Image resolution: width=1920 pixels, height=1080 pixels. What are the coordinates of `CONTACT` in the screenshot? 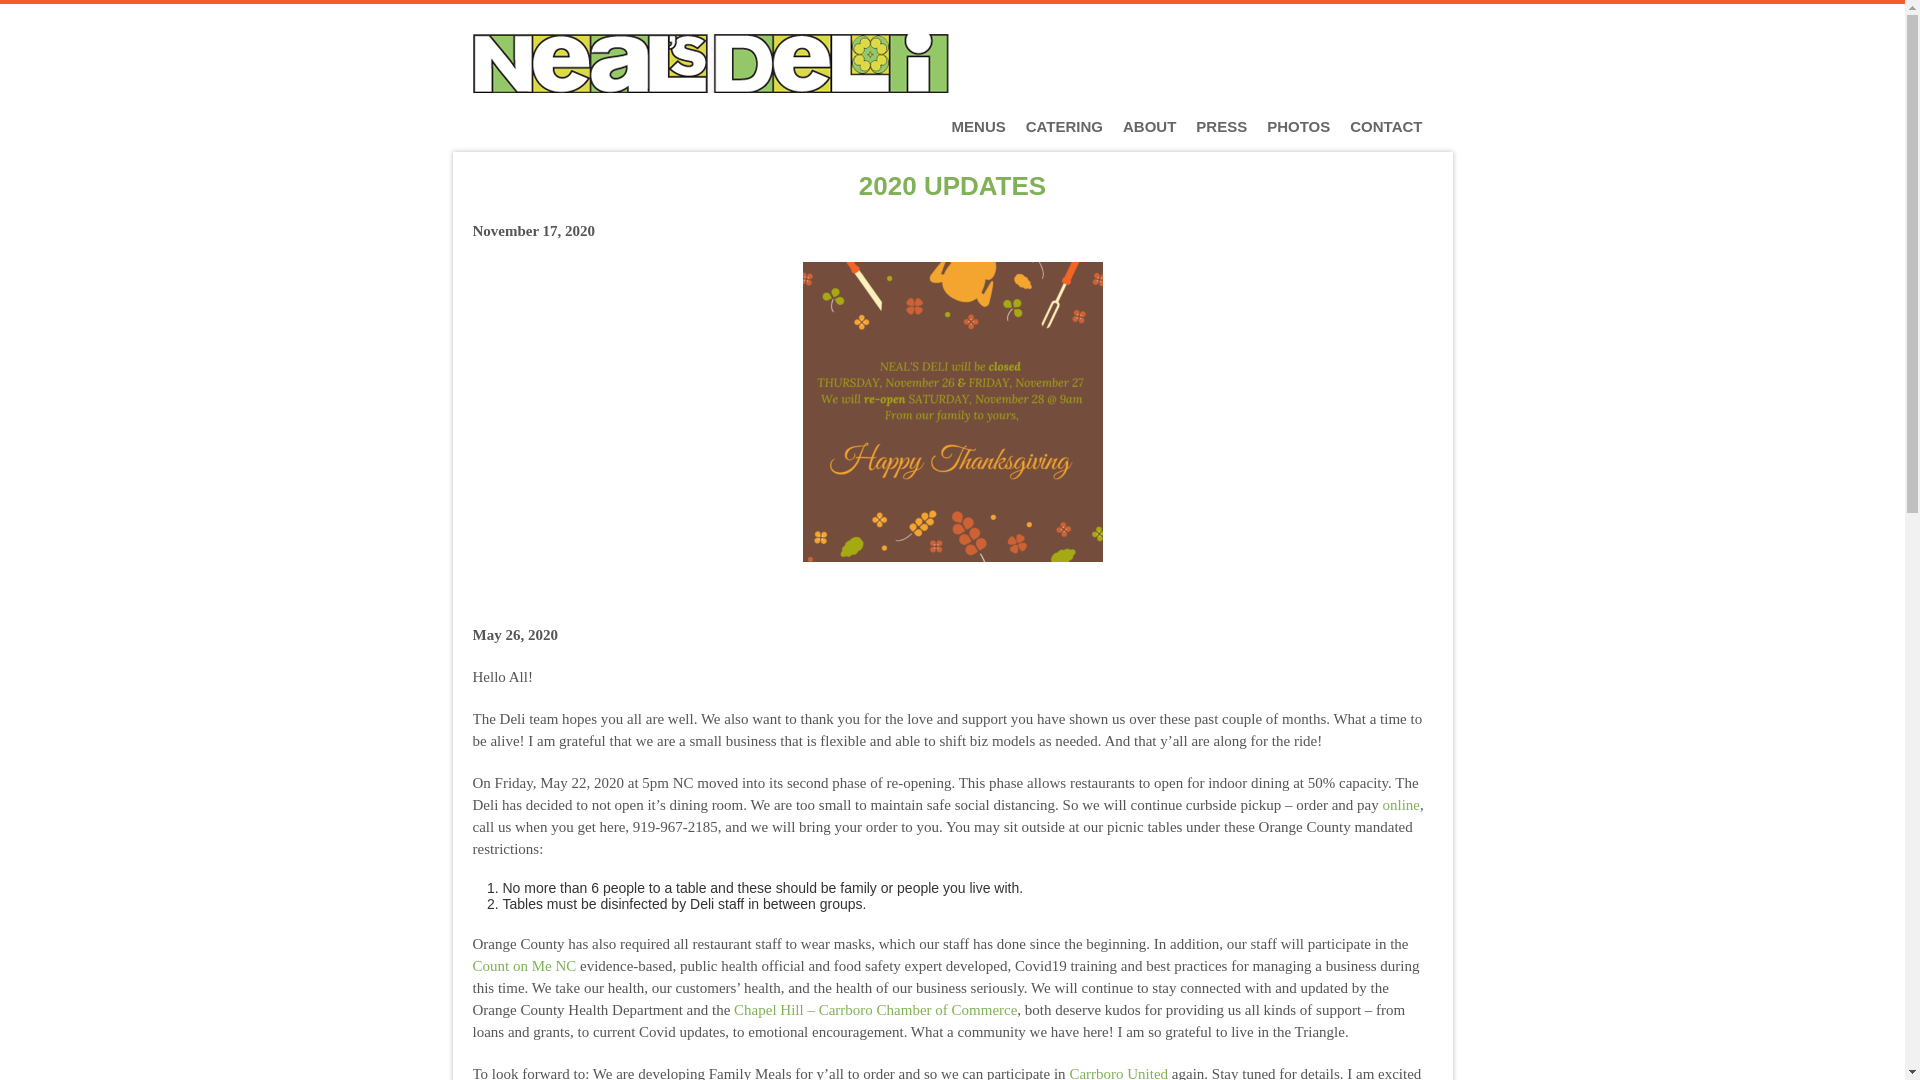 It's located at (1386, 127).